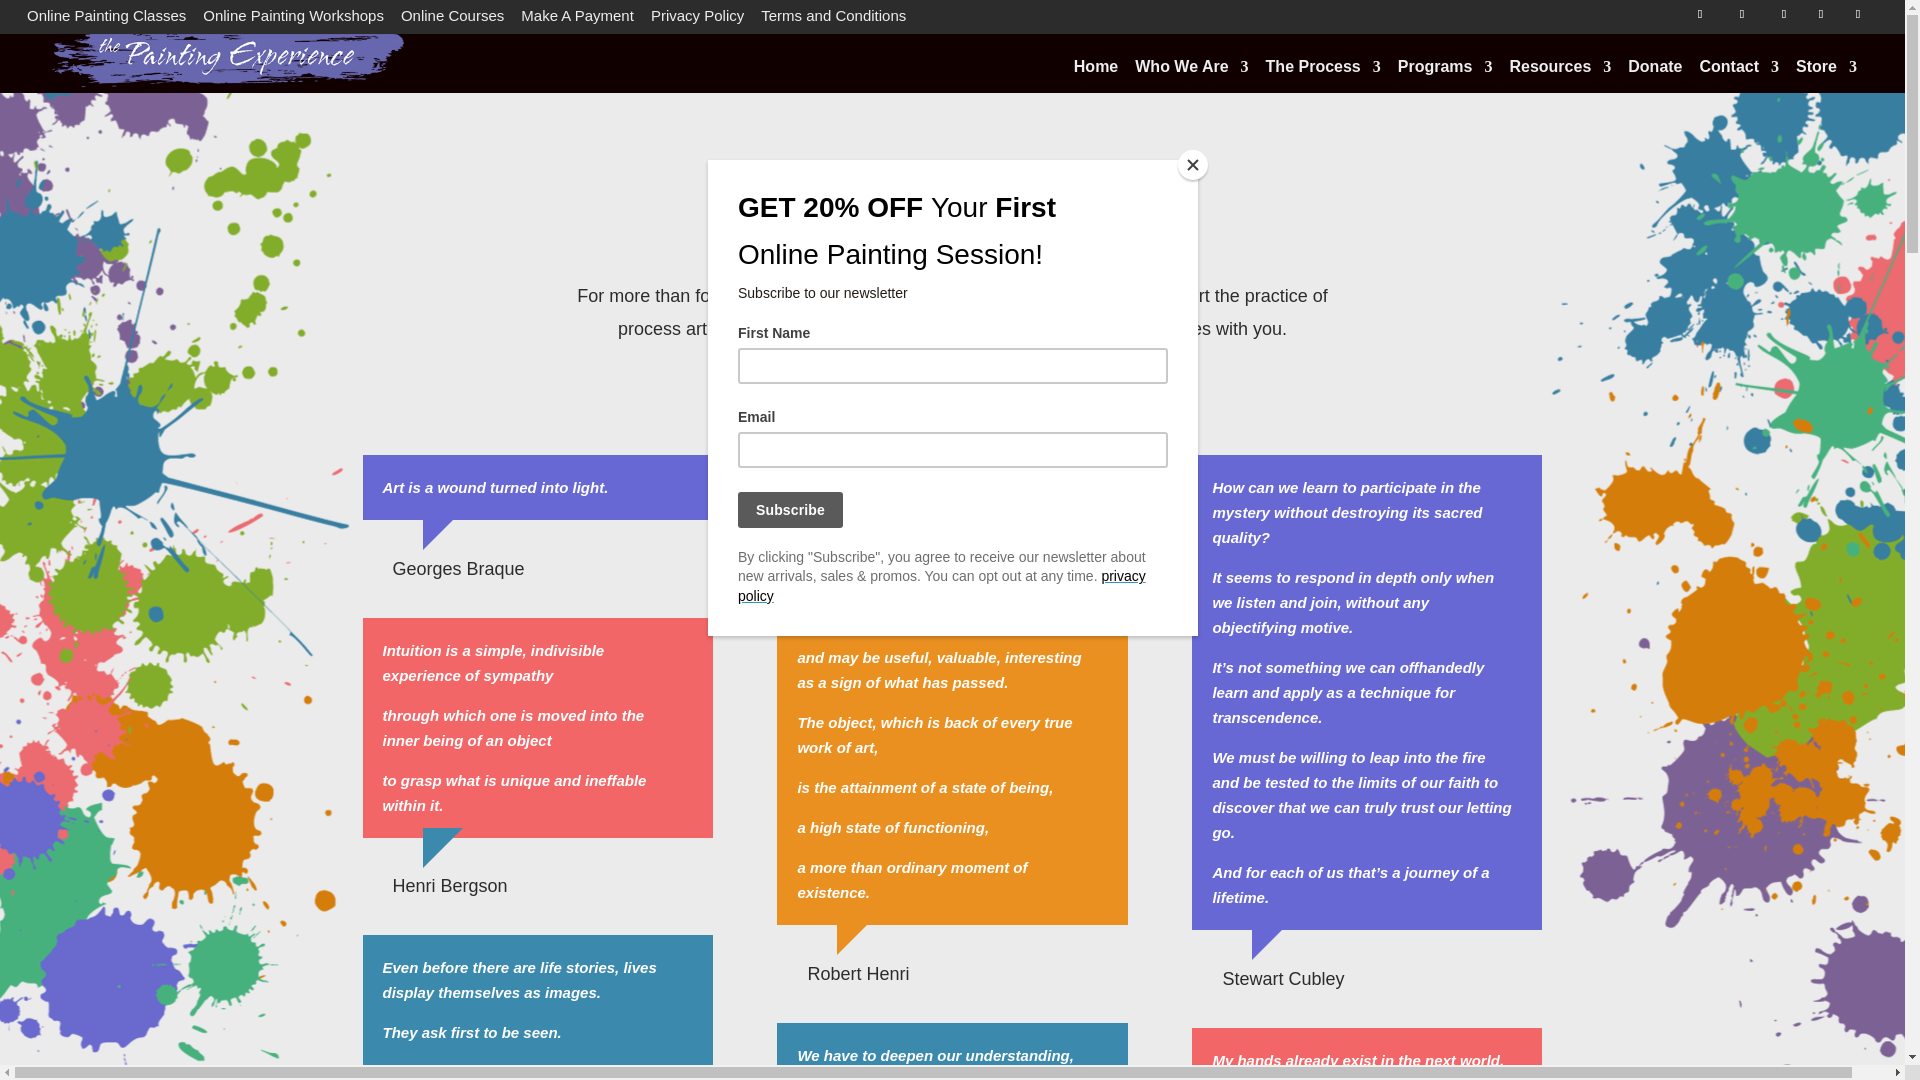 The width and height of the screenshot is (1920, 1080). What do you see at coordinates (1191, 70) in the screenshot?
I see `Who We Are` at bounding box center [1191, 70].